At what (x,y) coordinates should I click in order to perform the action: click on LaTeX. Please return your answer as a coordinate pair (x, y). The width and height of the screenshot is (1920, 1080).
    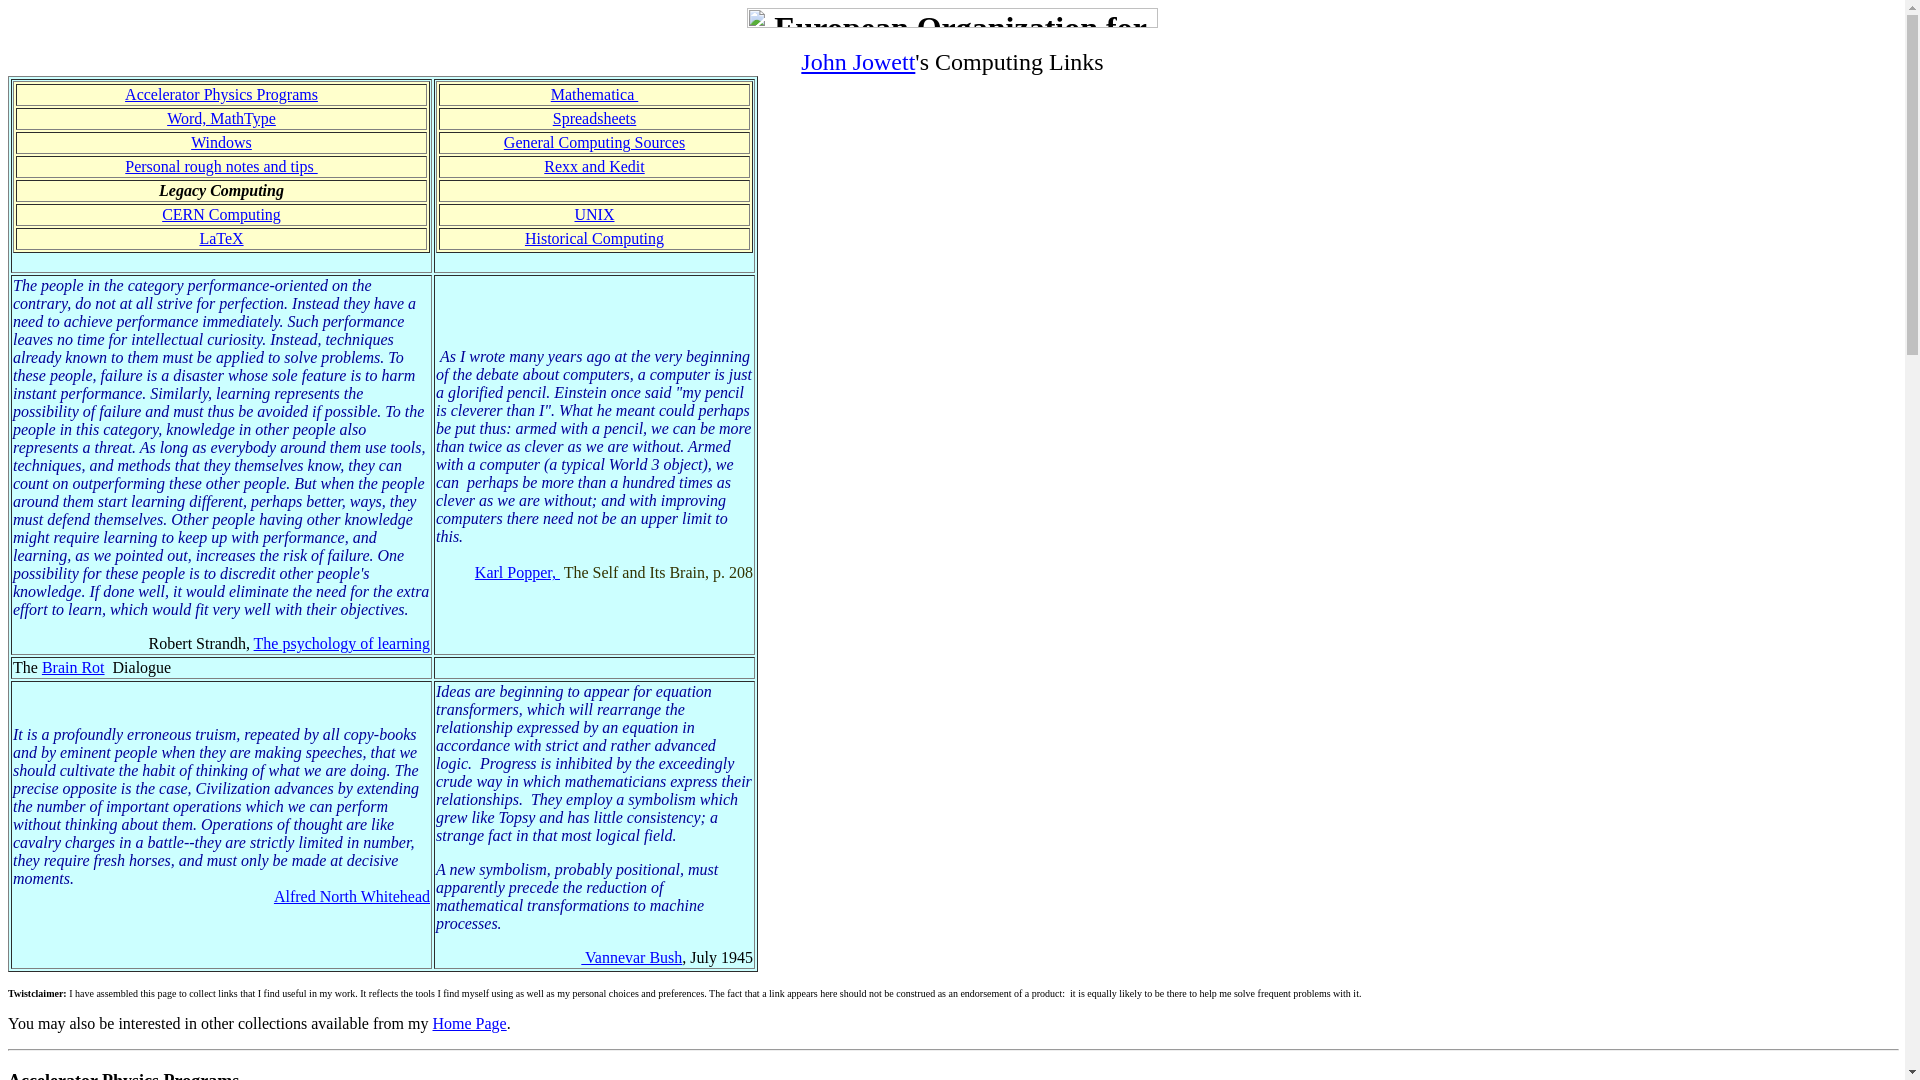
    Looking at the image, I should click on (221, 238).